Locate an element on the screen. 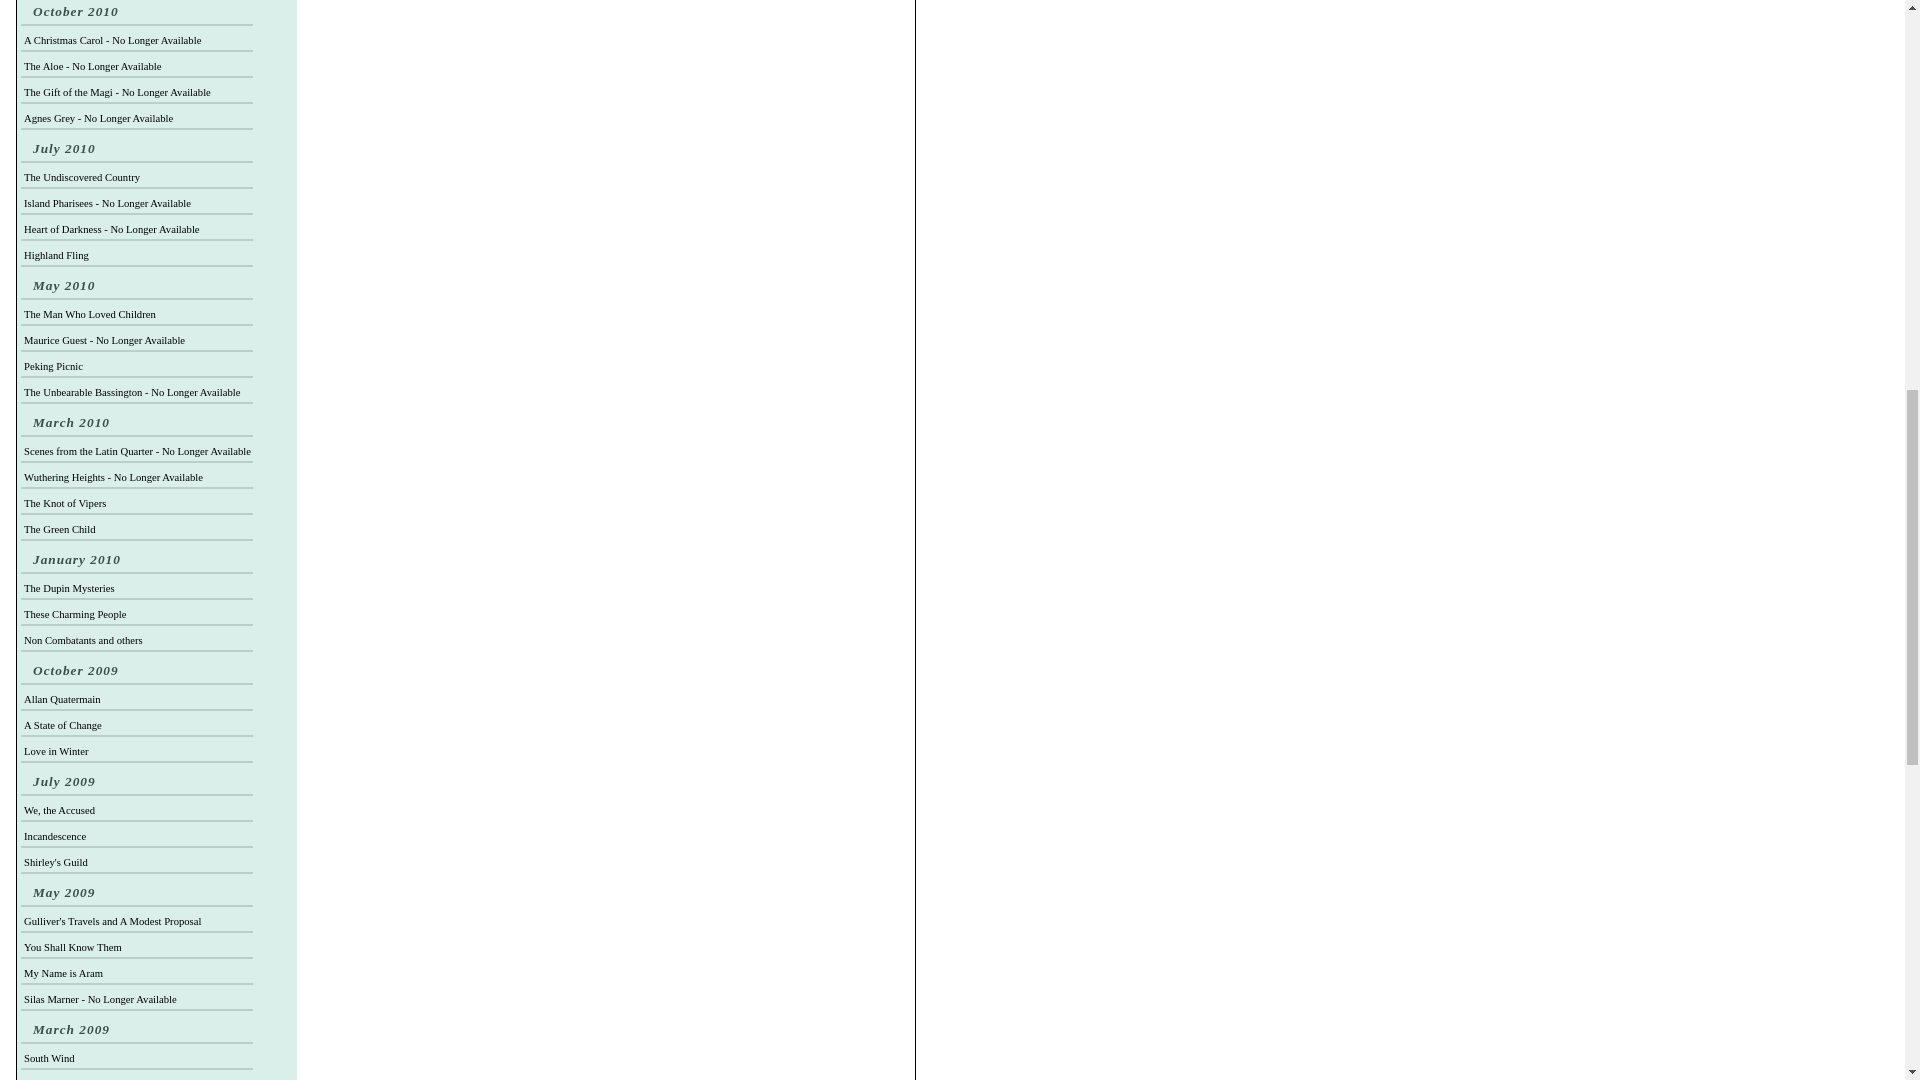 This screenshot has width=1920, height=1080. The Aloe - No Longer Available is located at coordinates (92, 66).